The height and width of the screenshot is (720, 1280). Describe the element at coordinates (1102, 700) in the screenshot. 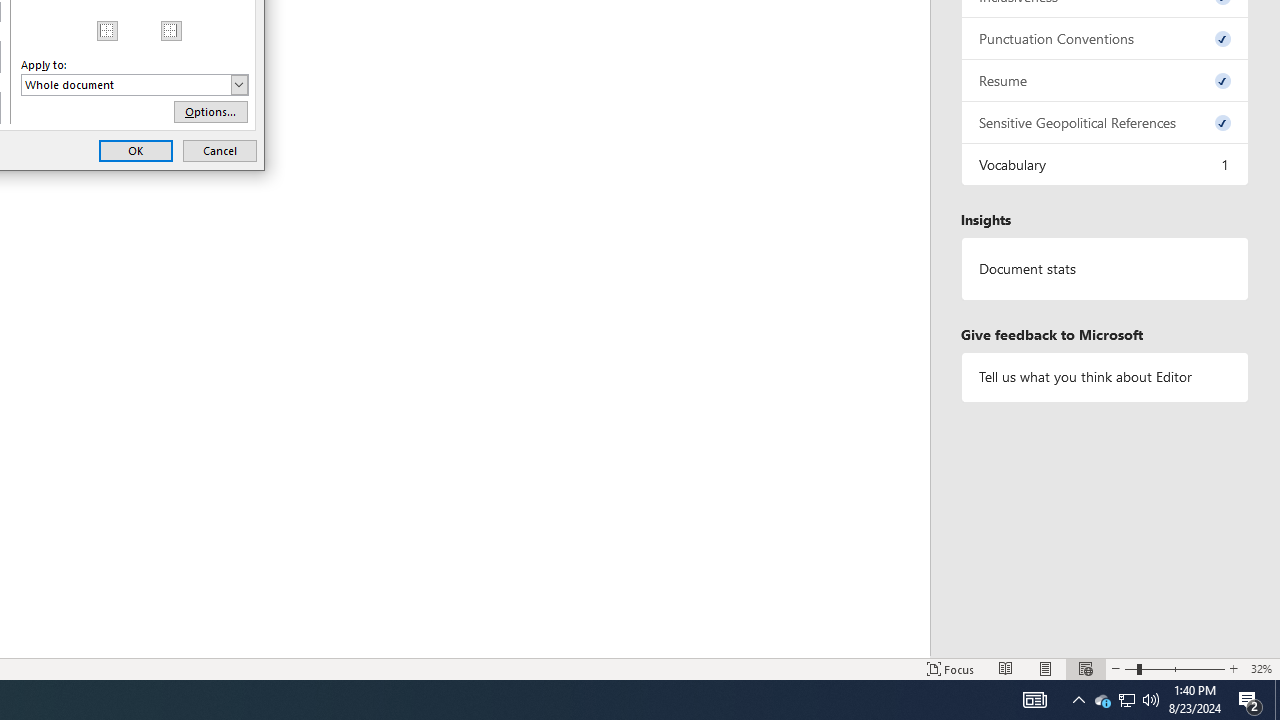

I see `User Promoted Notification Area` at that location.